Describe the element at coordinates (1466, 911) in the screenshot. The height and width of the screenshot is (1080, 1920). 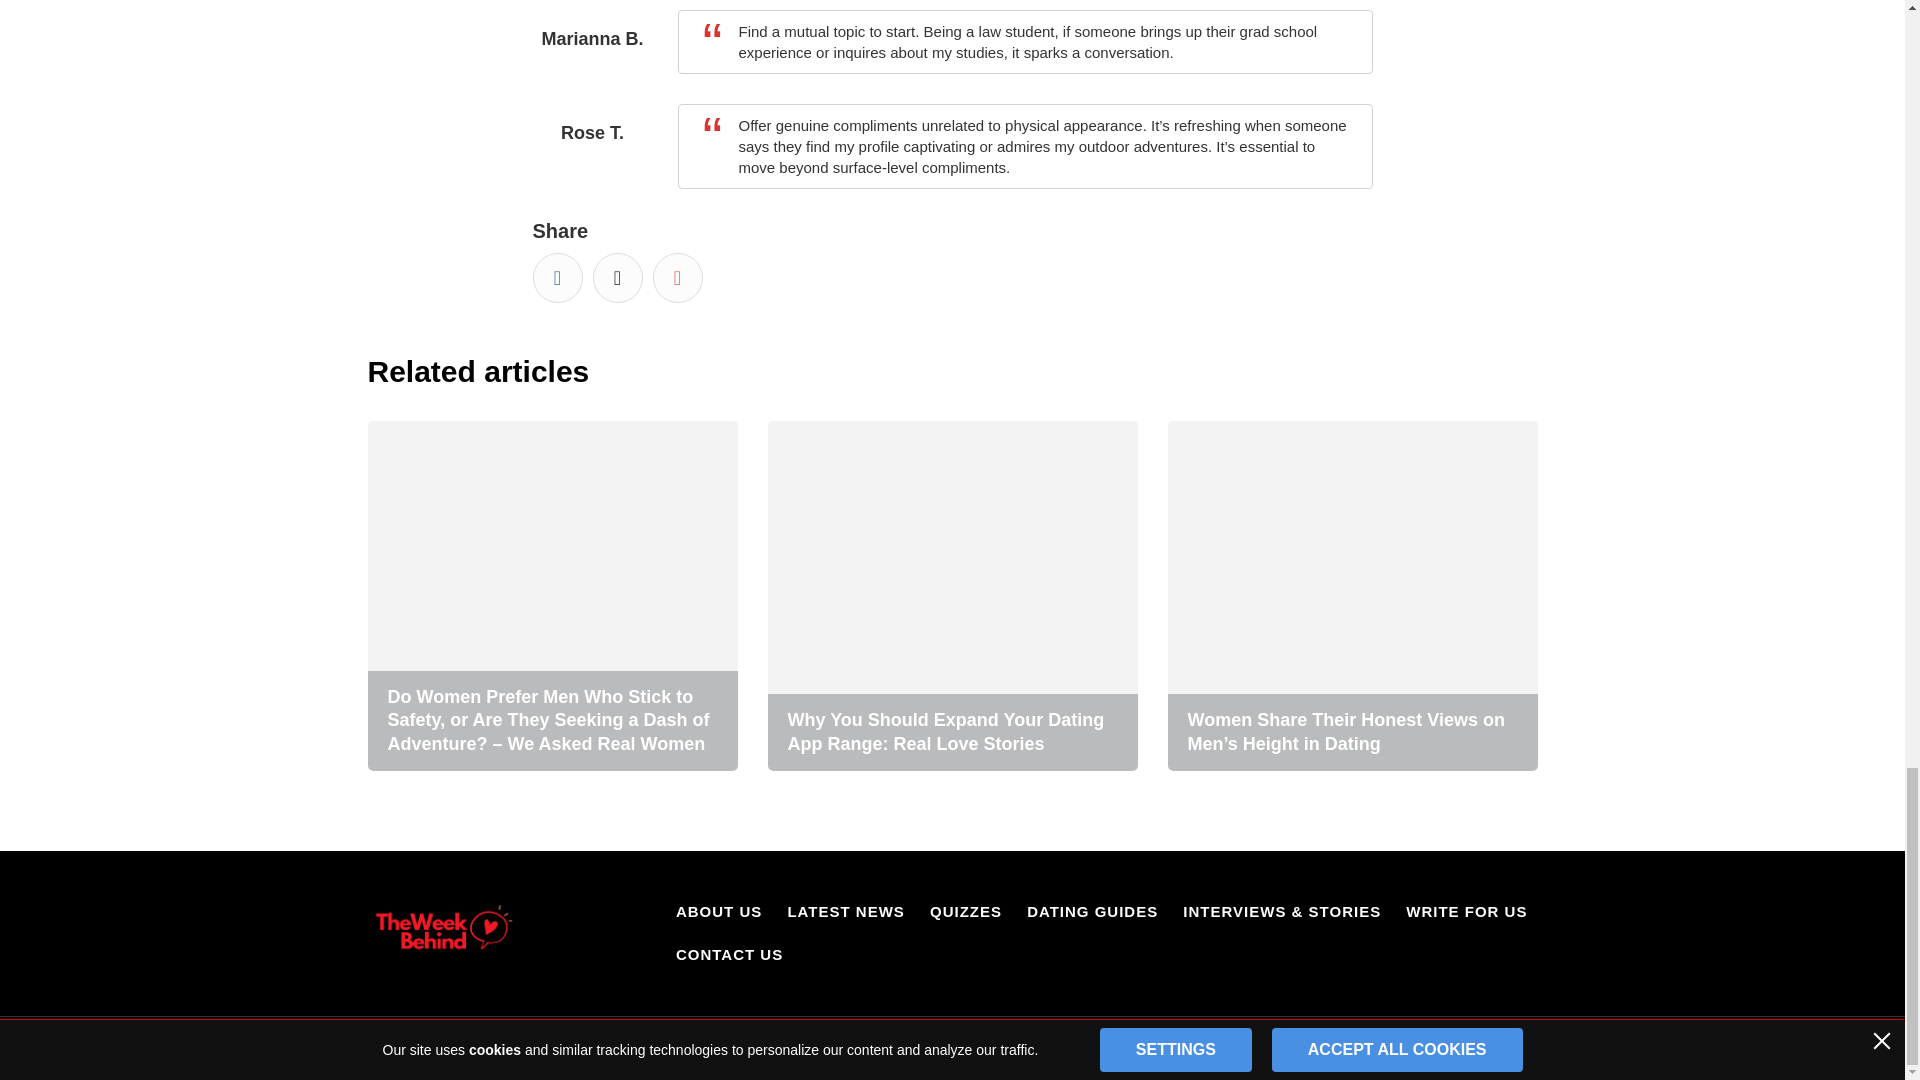
I see `WRITE FOR US` at that location.